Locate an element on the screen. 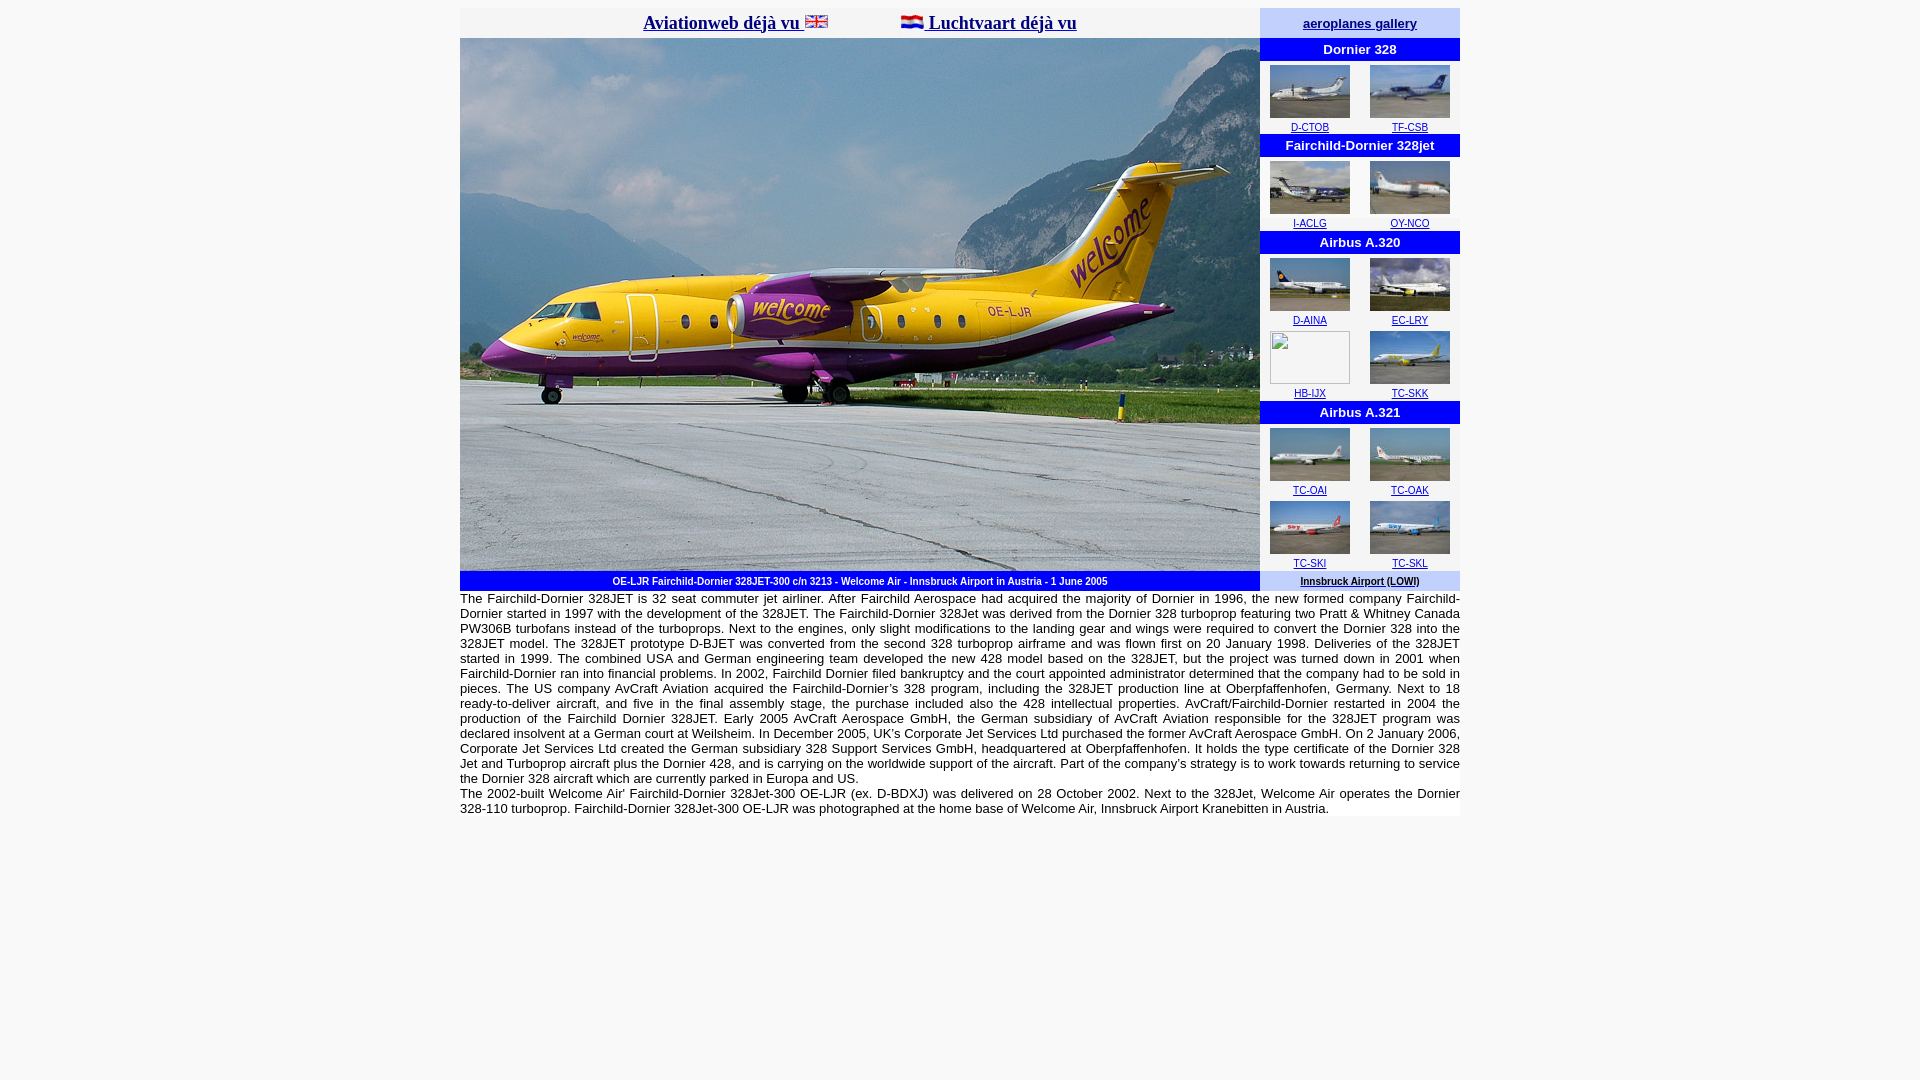 Image resolution: width=1920 pixels, height=1080 pixels. TC-SKI is located at coordinates (1310, 564).